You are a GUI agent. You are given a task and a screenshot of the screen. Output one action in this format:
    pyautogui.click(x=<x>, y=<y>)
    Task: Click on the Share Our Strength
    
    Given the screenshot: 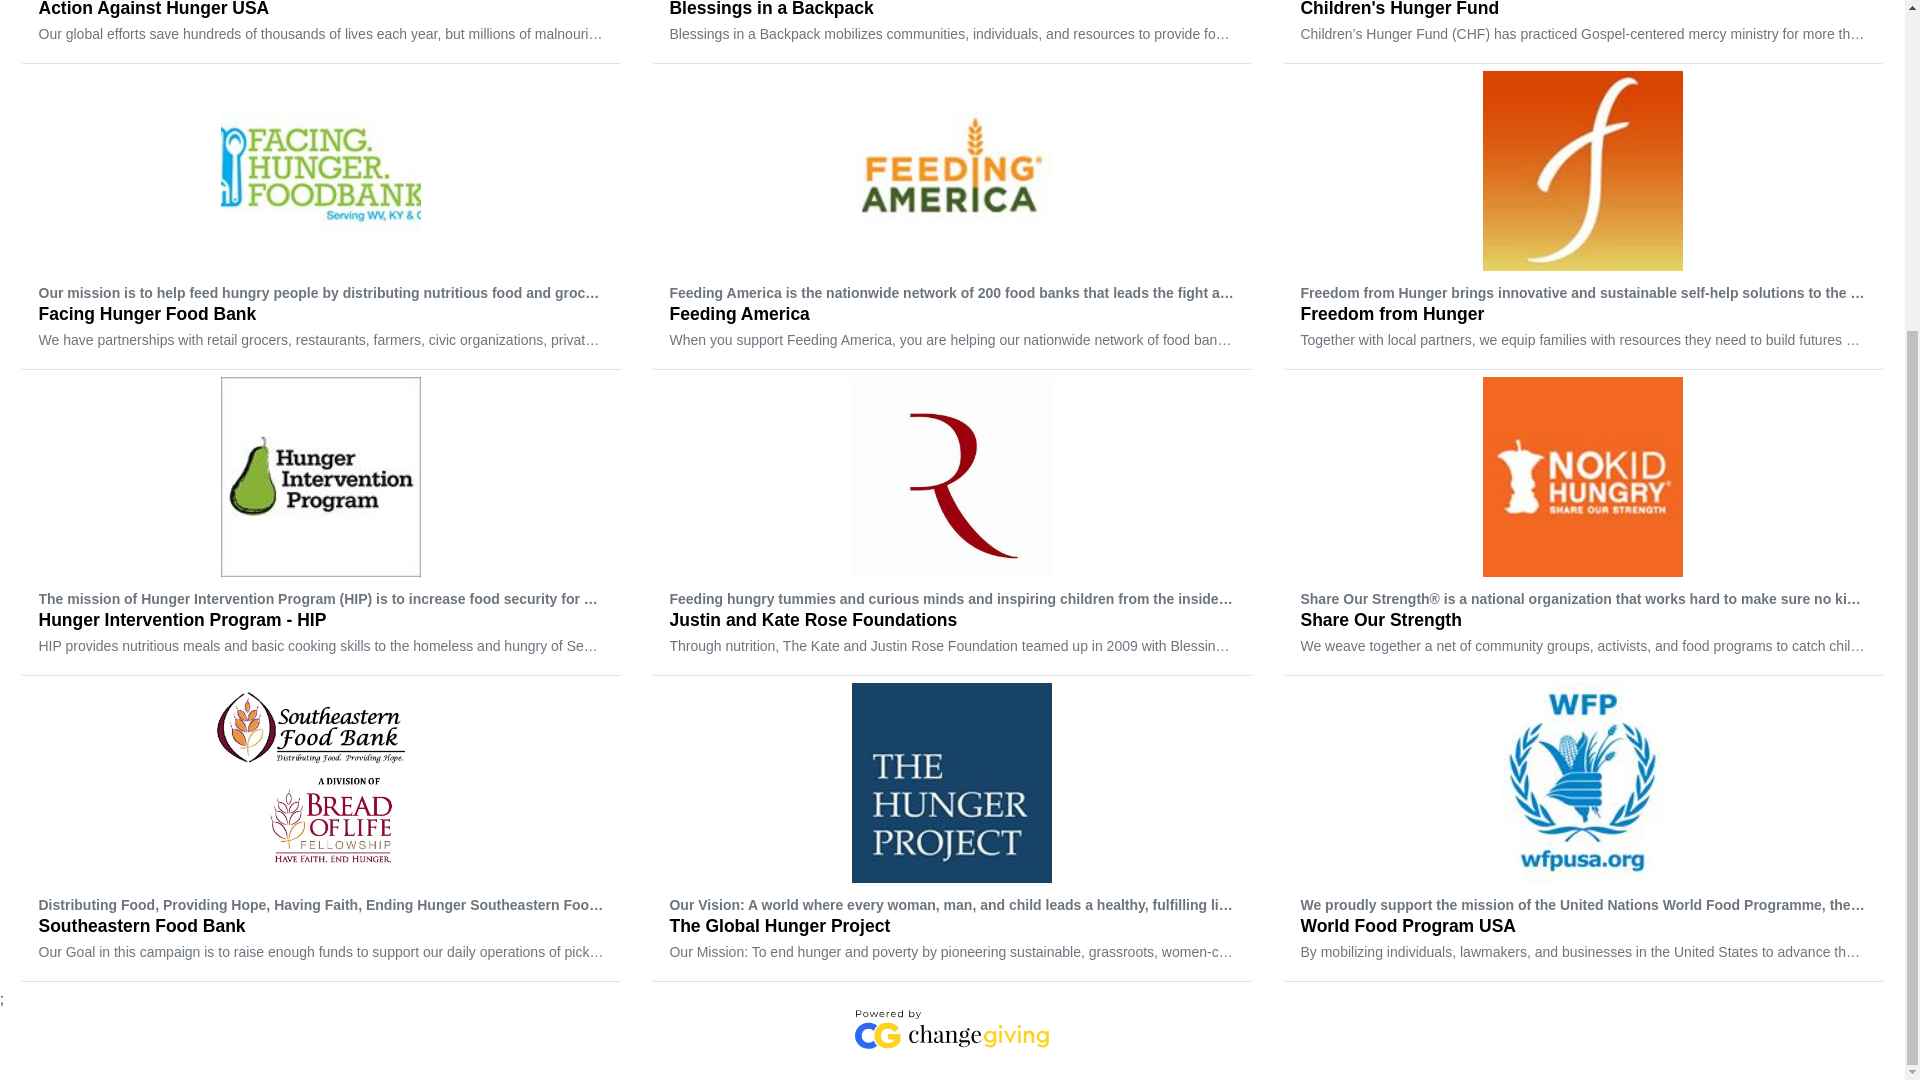 What is the action you would take?
    pyautogui.click(x=1582, y=529)
    